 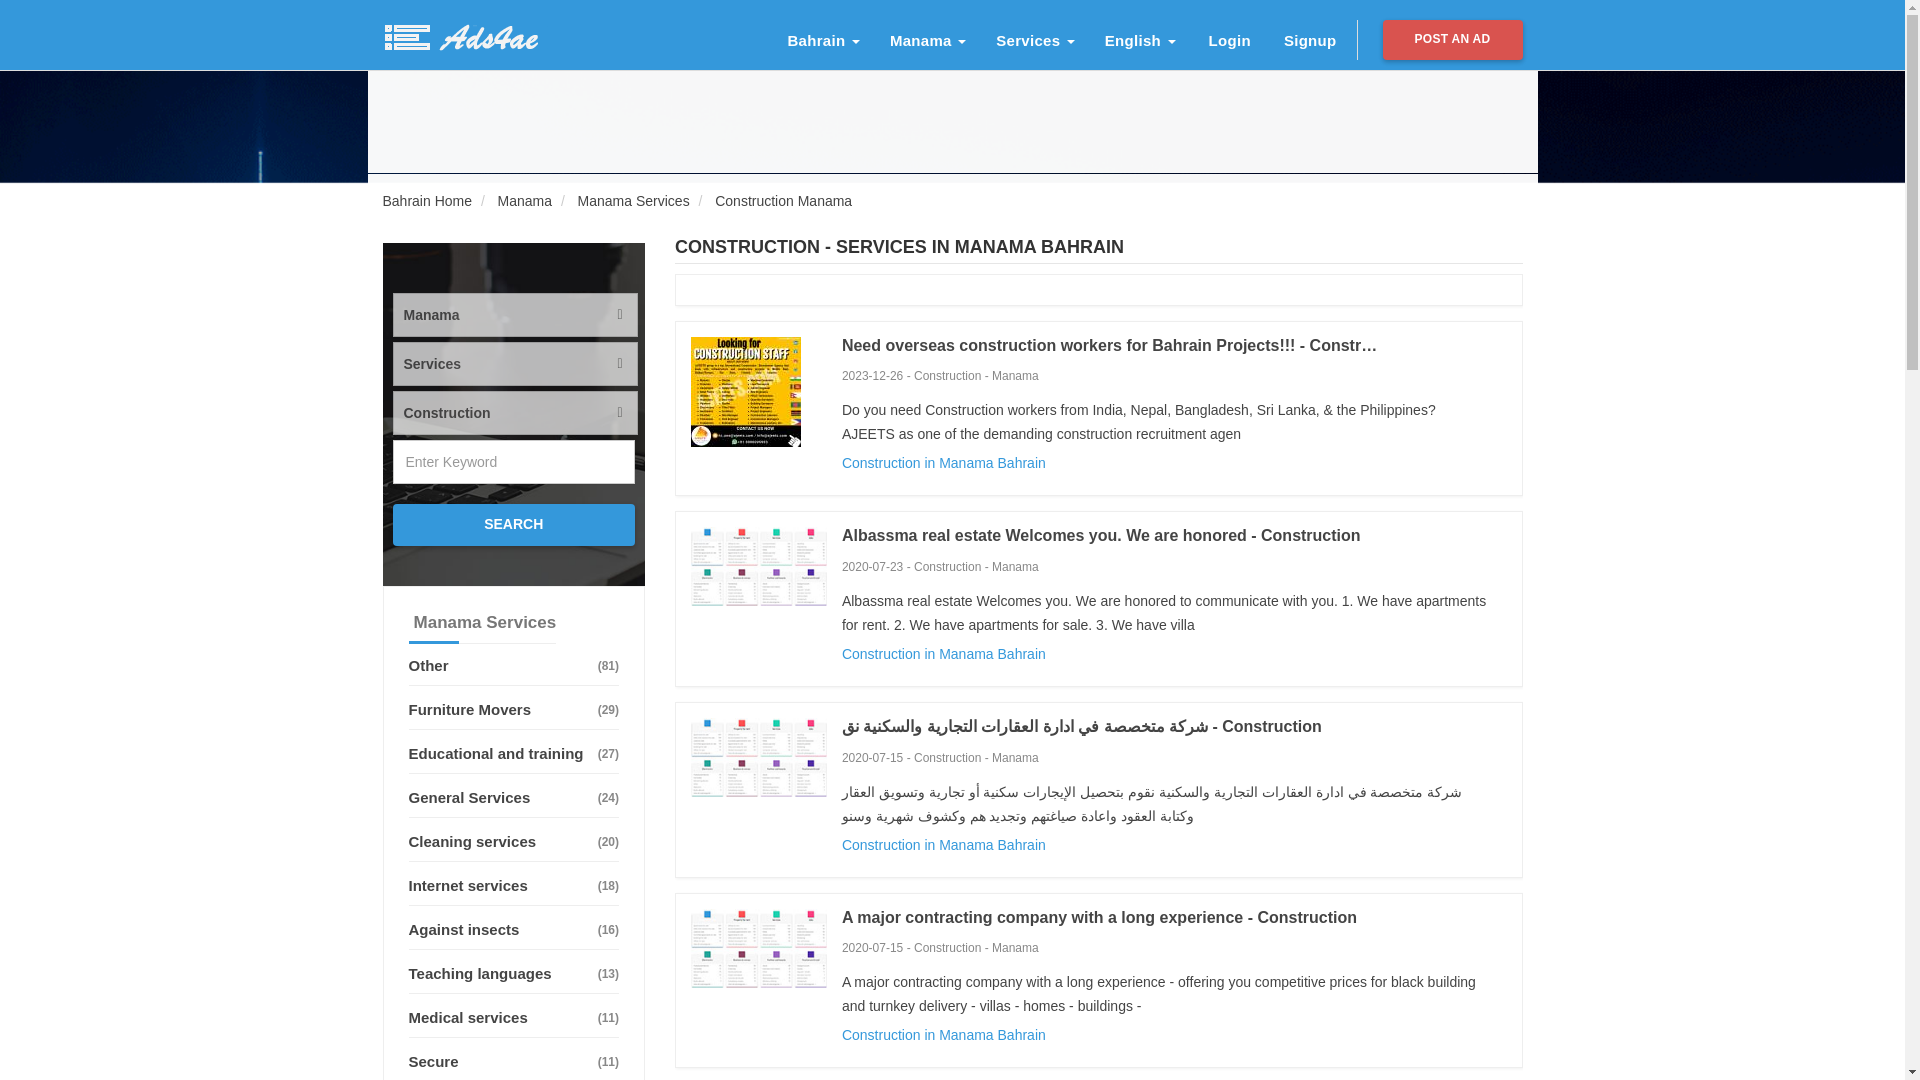 I want to click on Teaching languages Manama, so click(x=512, y=974).